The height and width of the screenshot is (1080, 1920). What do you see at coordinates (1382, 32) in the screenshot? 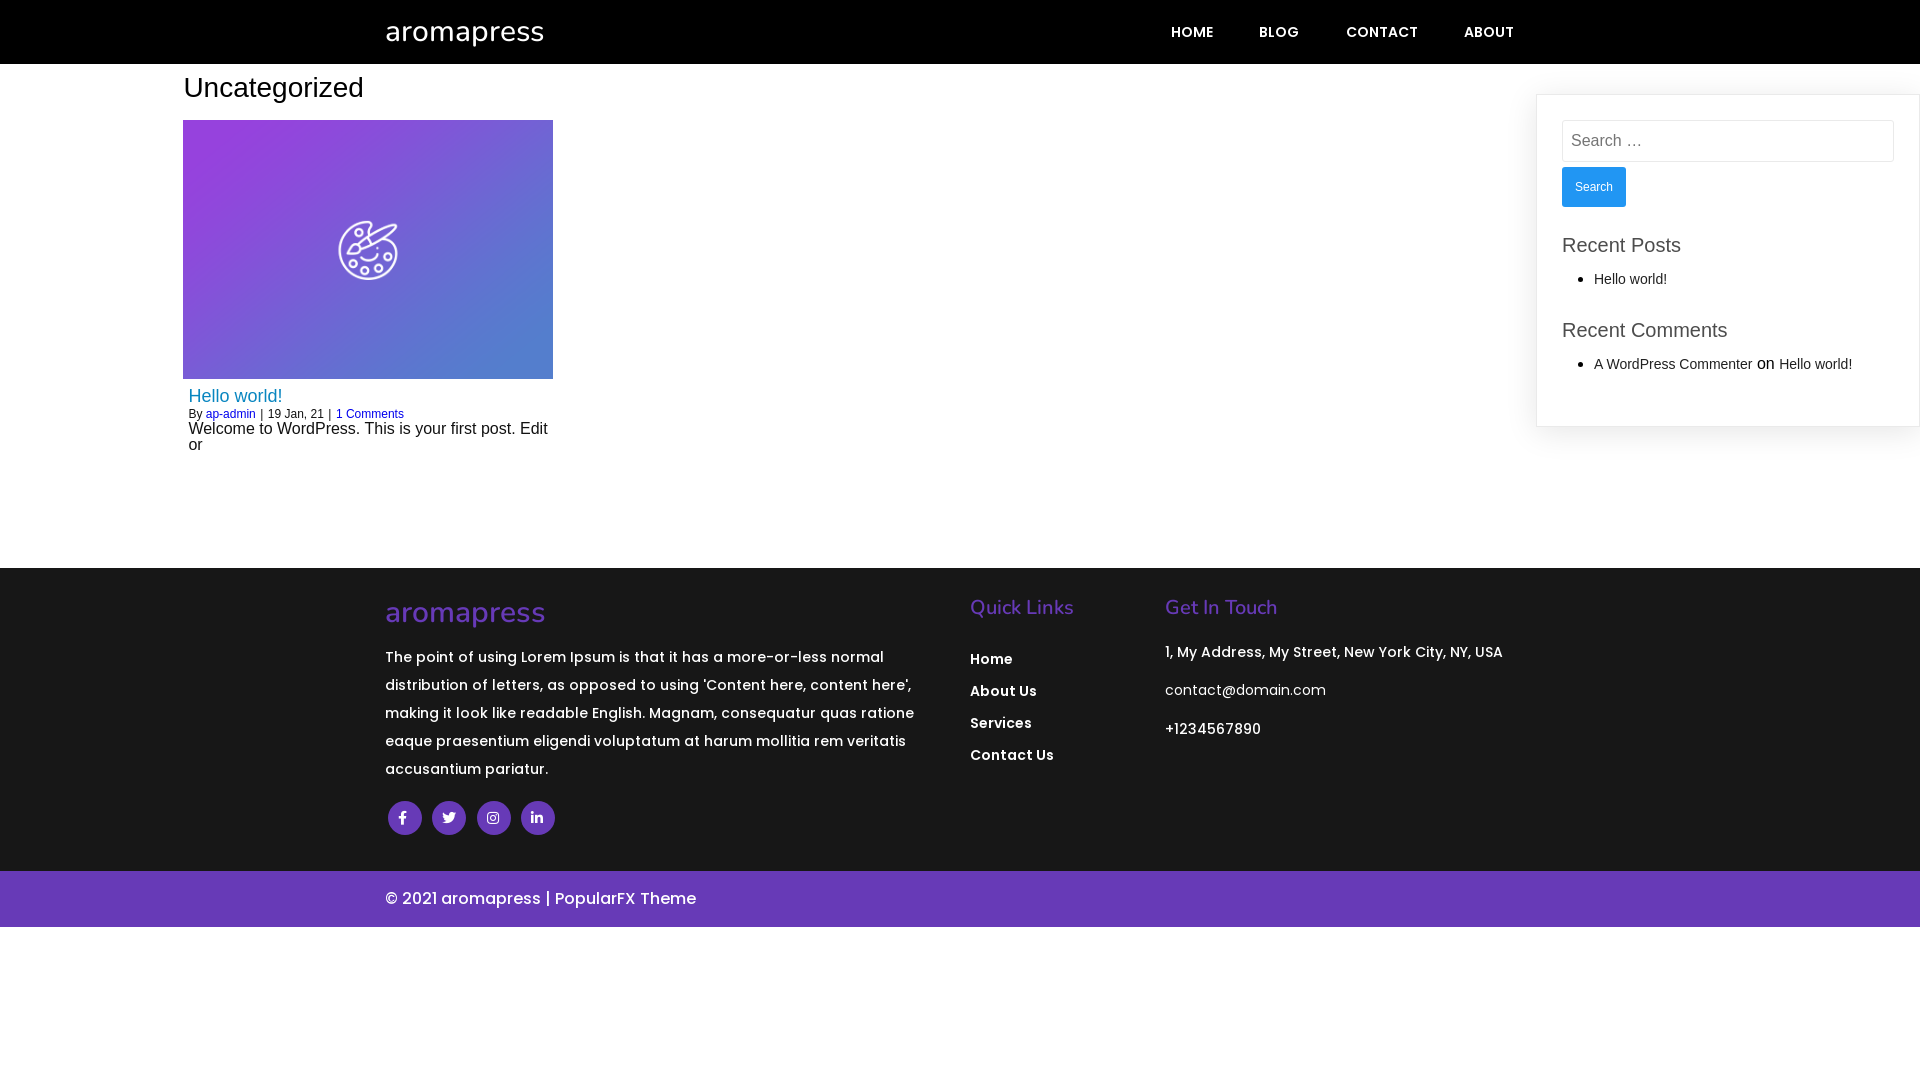
I see `CONTACT` at bounding box center [1382, 32].